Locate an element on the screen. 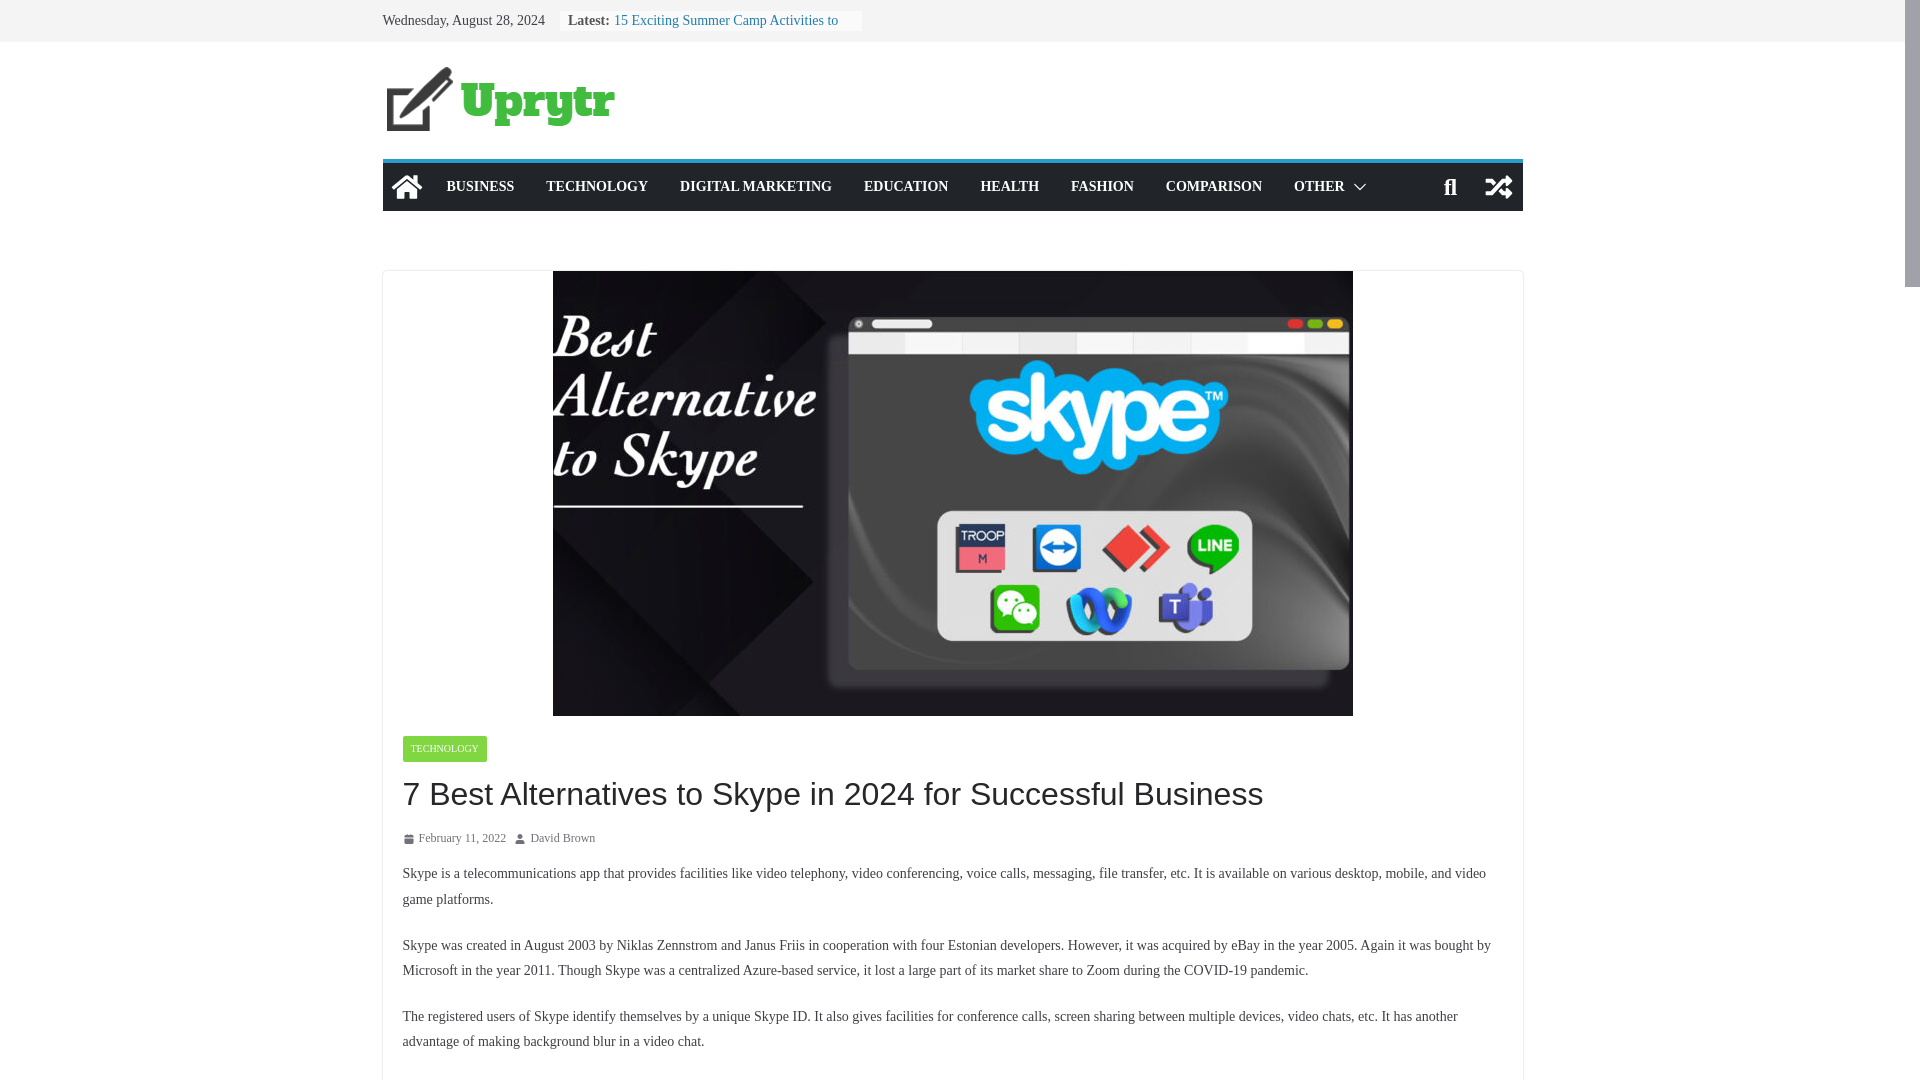  OTHER is located at coordinates (1320, 186).